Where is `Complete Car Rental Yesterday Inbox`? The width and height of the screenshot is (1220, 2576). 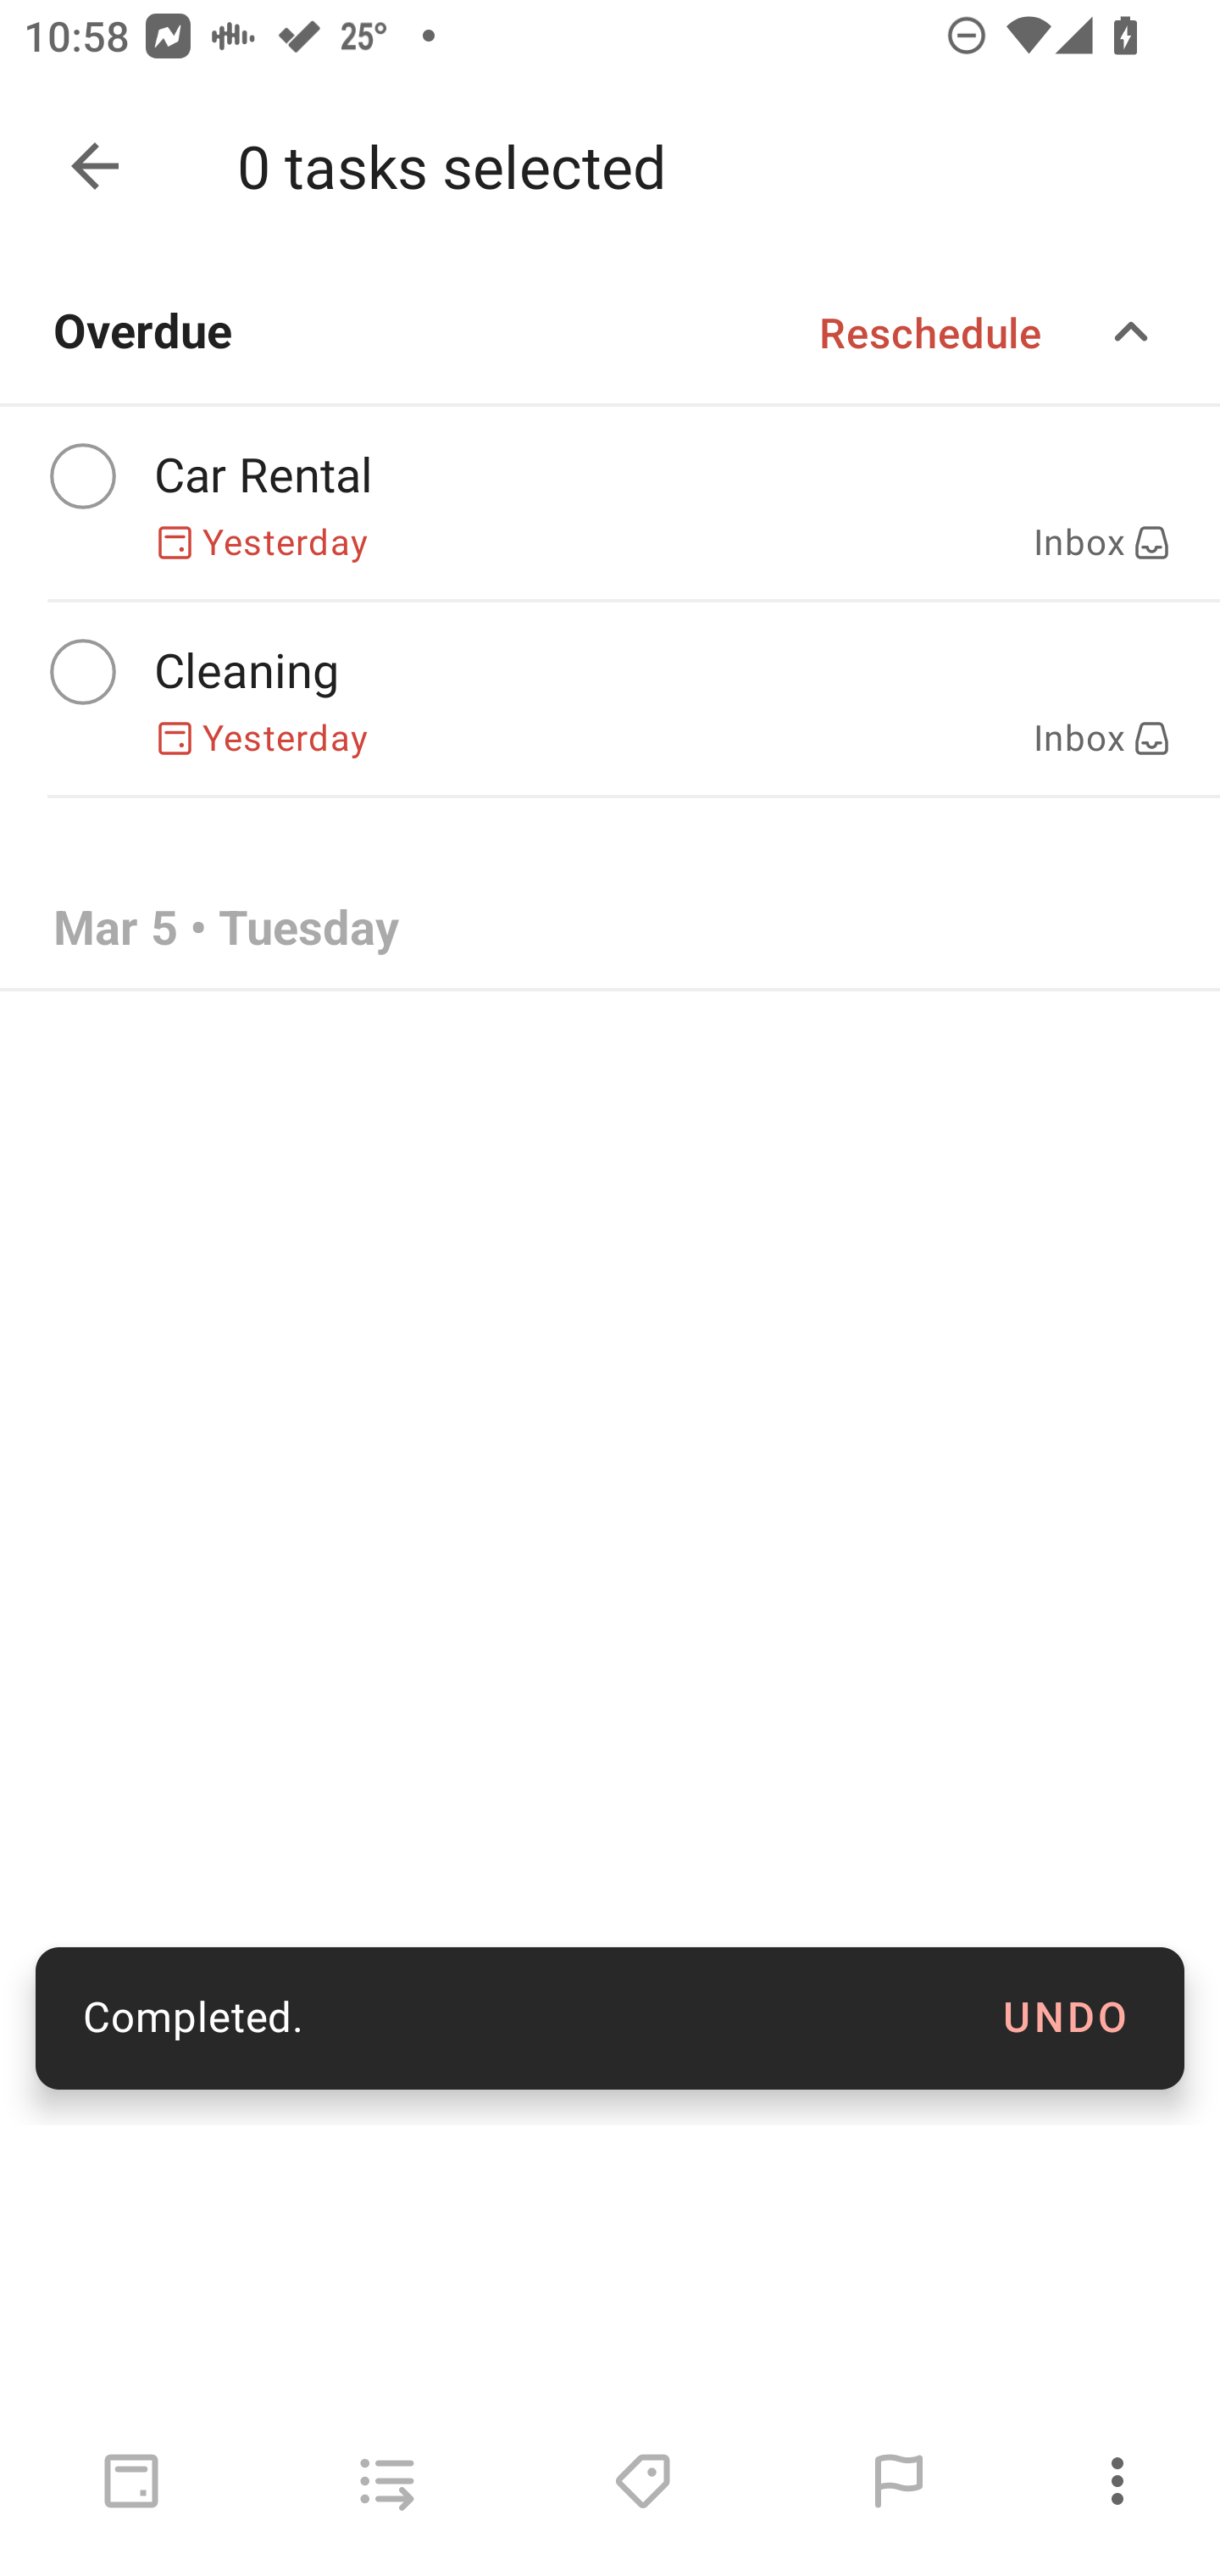
Complete Car Rental Yesterday Inbox is located at coordinates (610, 503).